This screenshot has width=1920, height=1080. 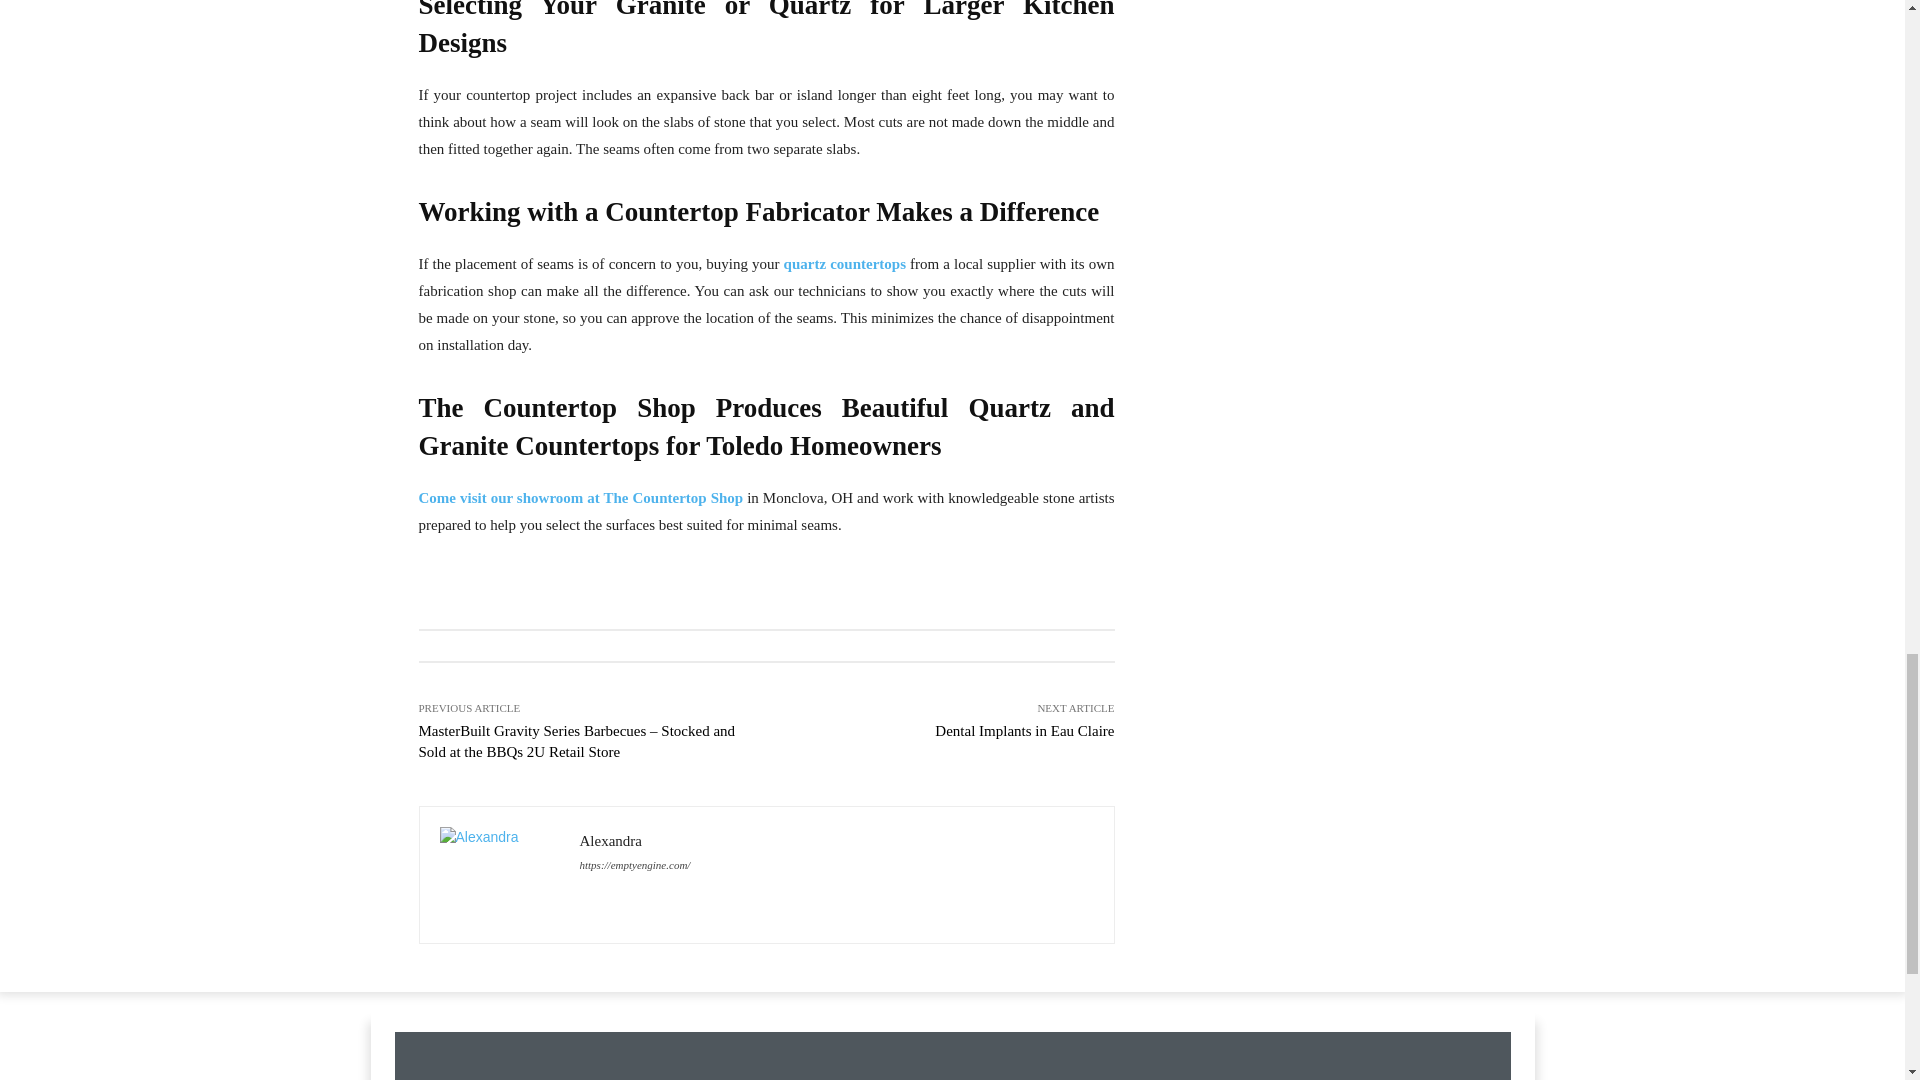 What do you see at coordinates (844, 264) in the screenshot?
I see `quartz countertops` at bounding box center [844, 264].